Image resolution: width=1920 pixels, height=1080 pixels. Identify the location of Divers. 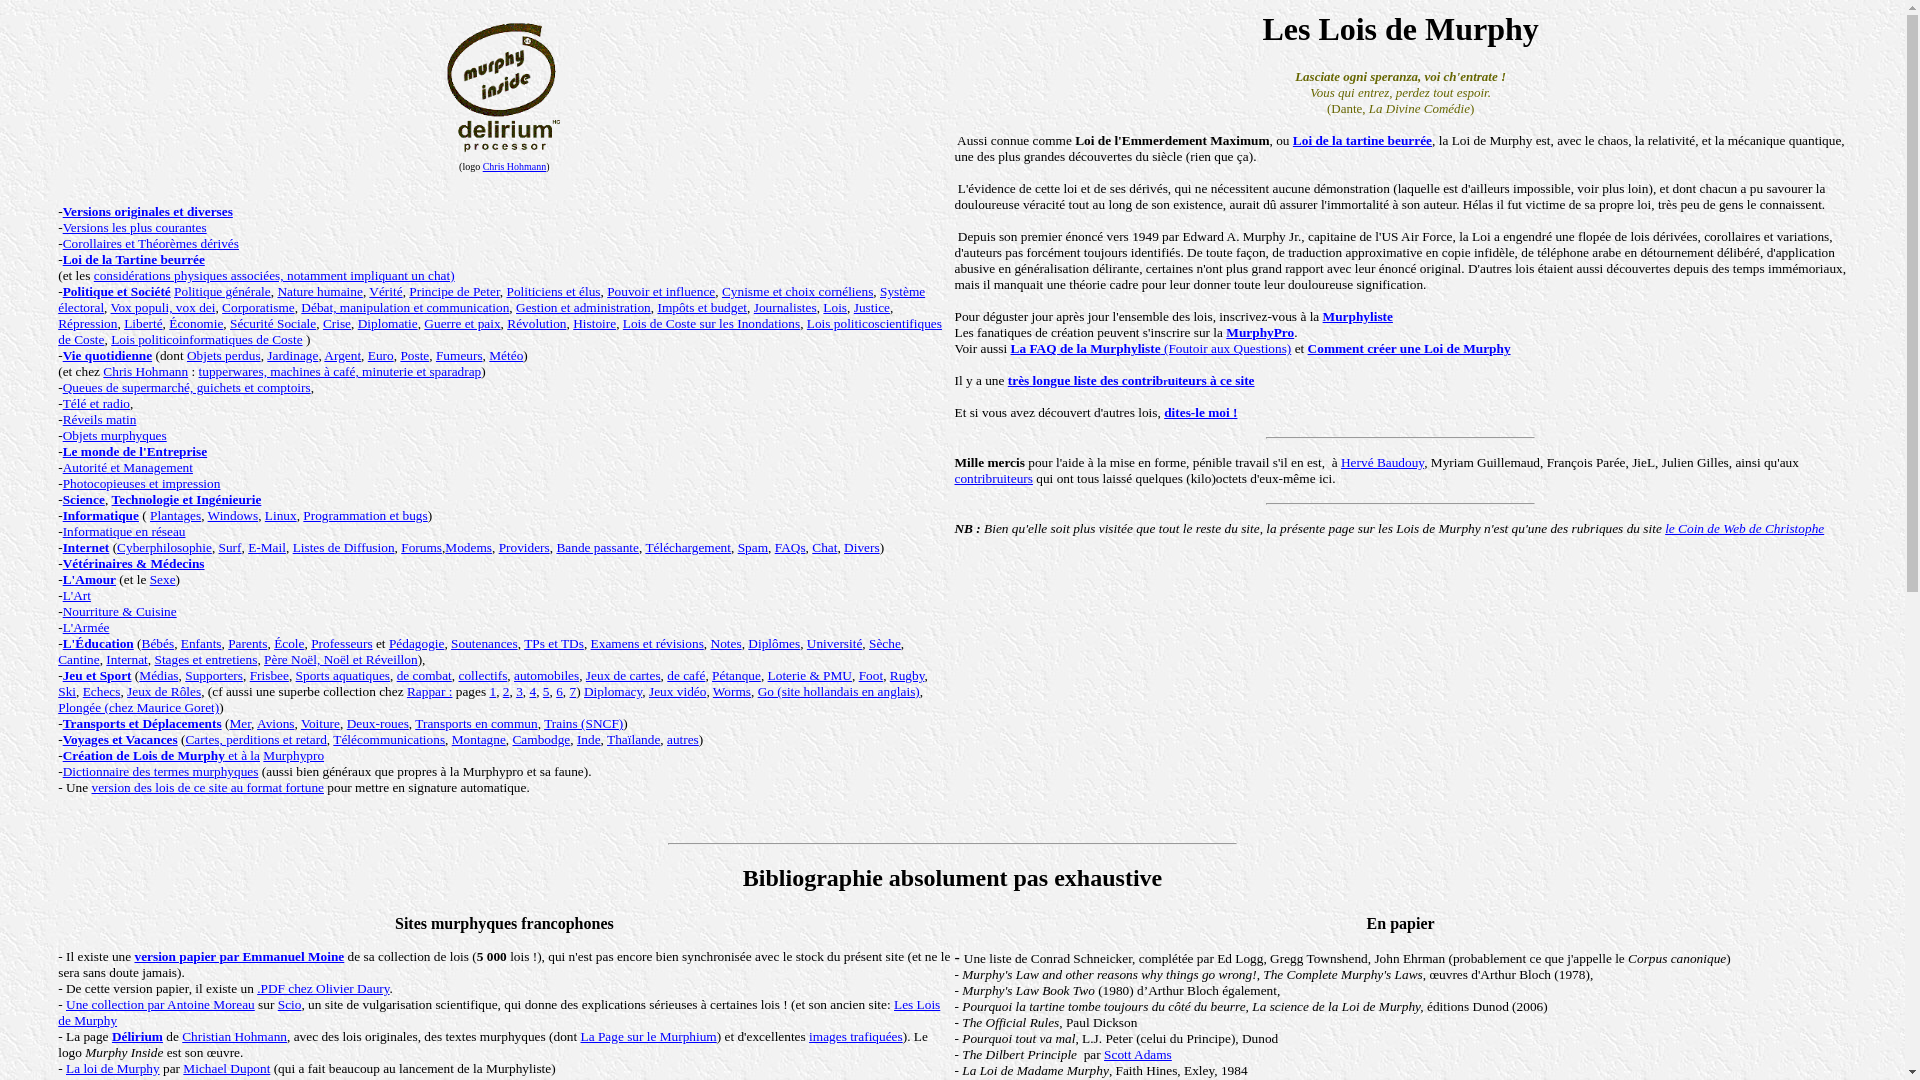
(862, 548).